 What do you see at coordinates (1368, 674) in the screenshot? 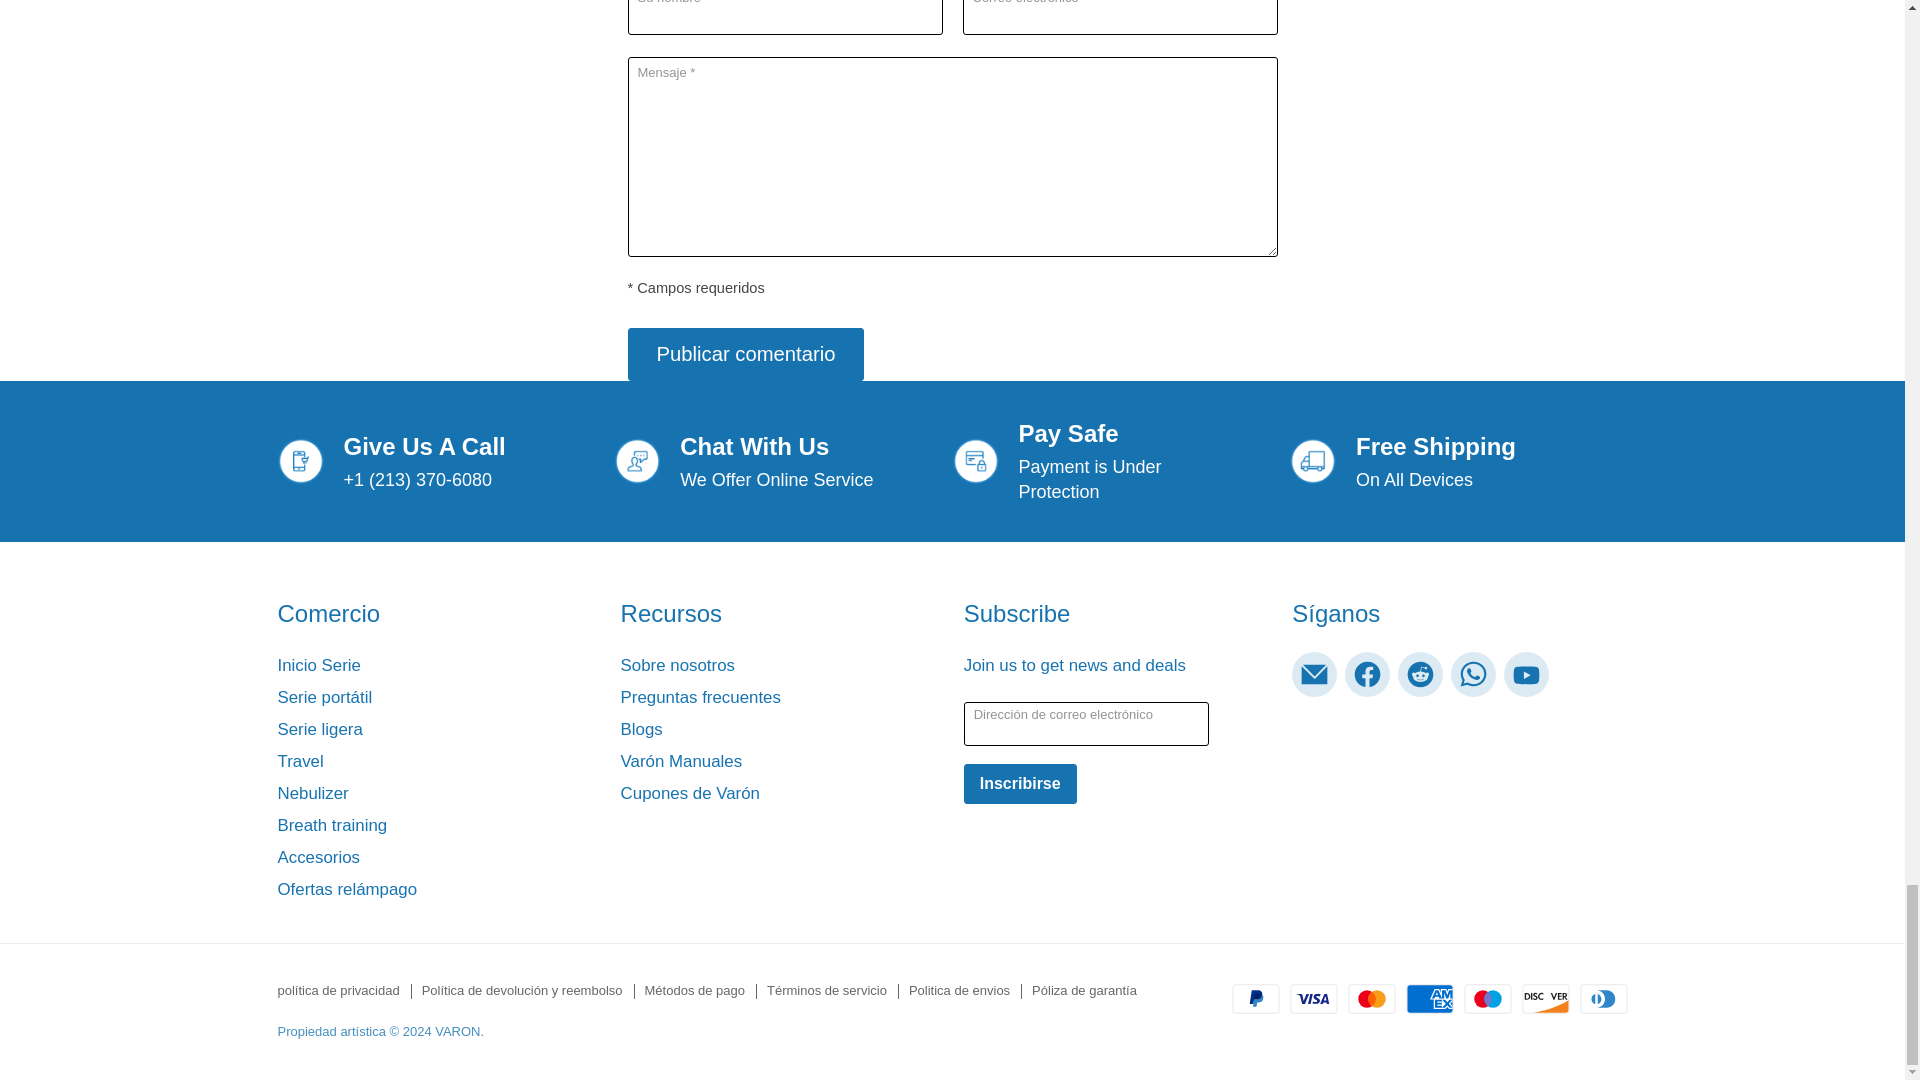
I see `Facebook` at bounding box center [1368, 674].